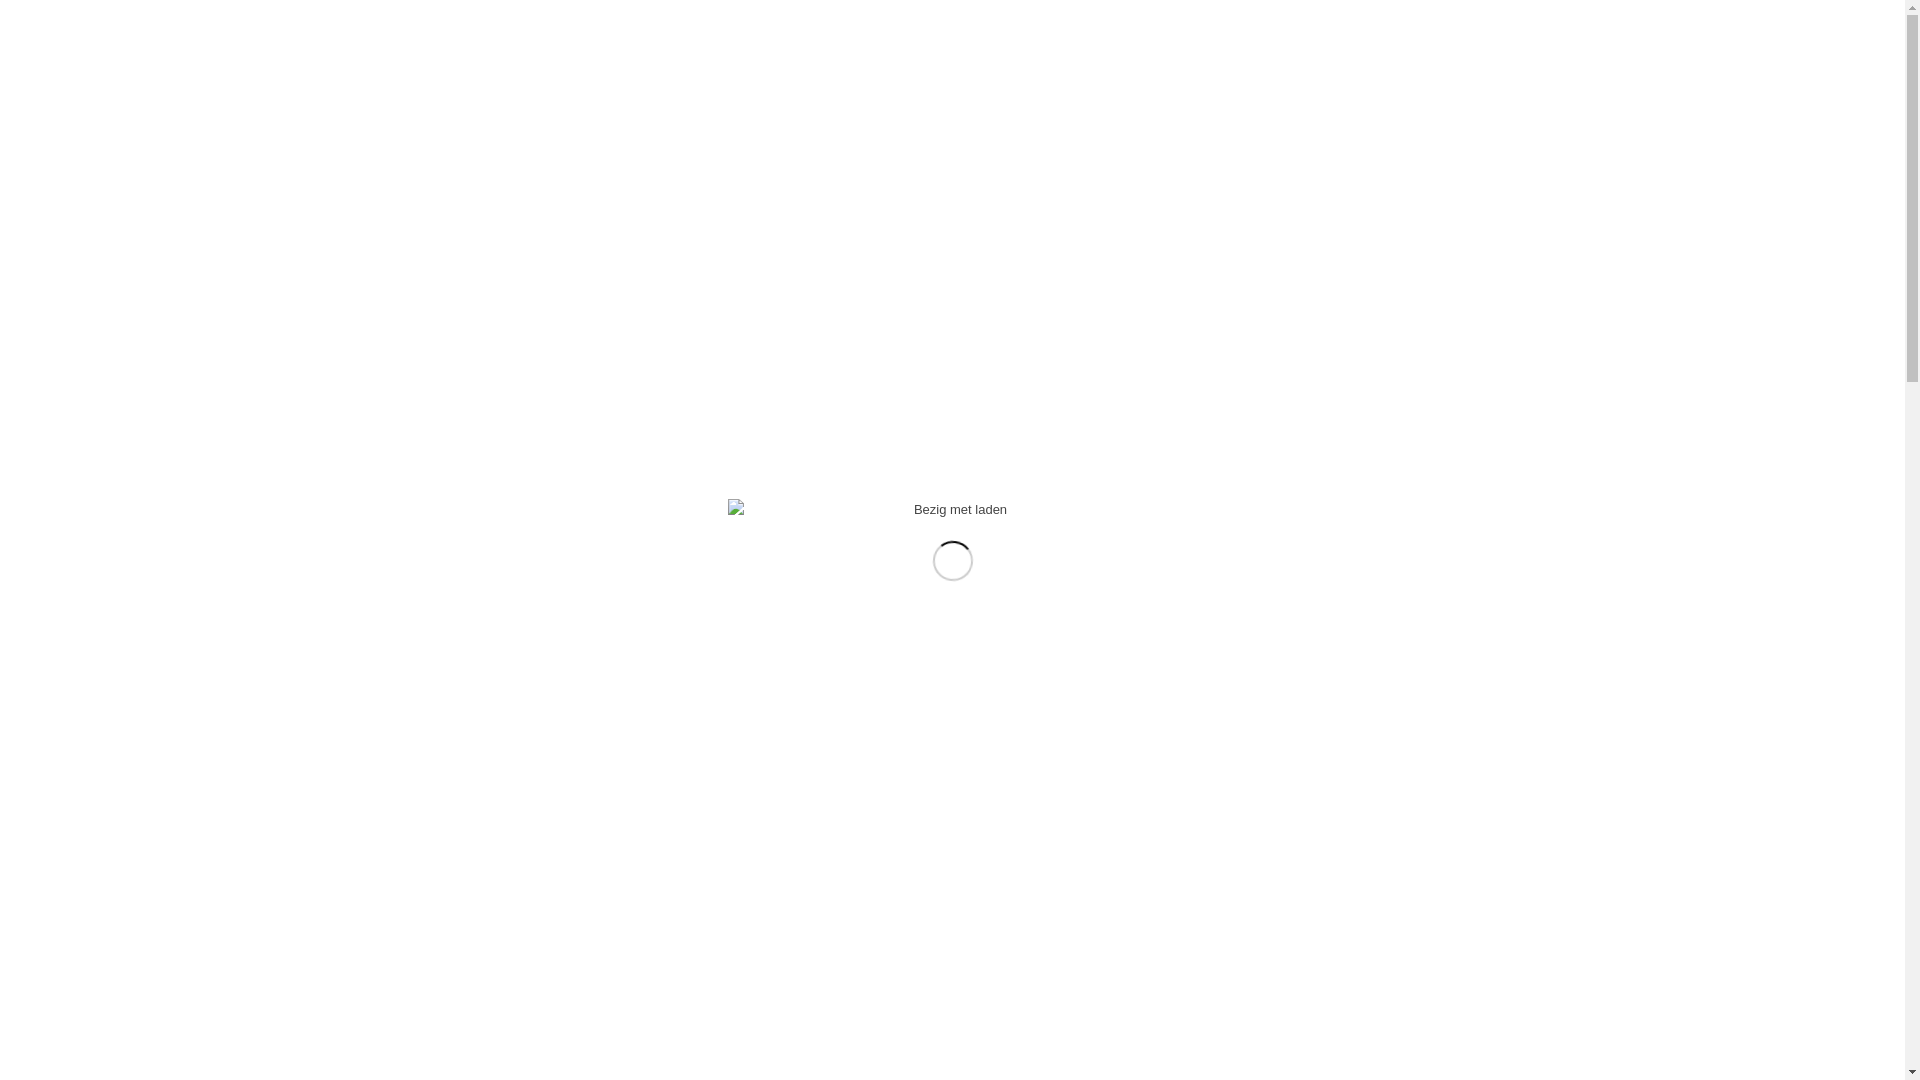  I want to click on Nieuwsbrief, so click(1192, 81).